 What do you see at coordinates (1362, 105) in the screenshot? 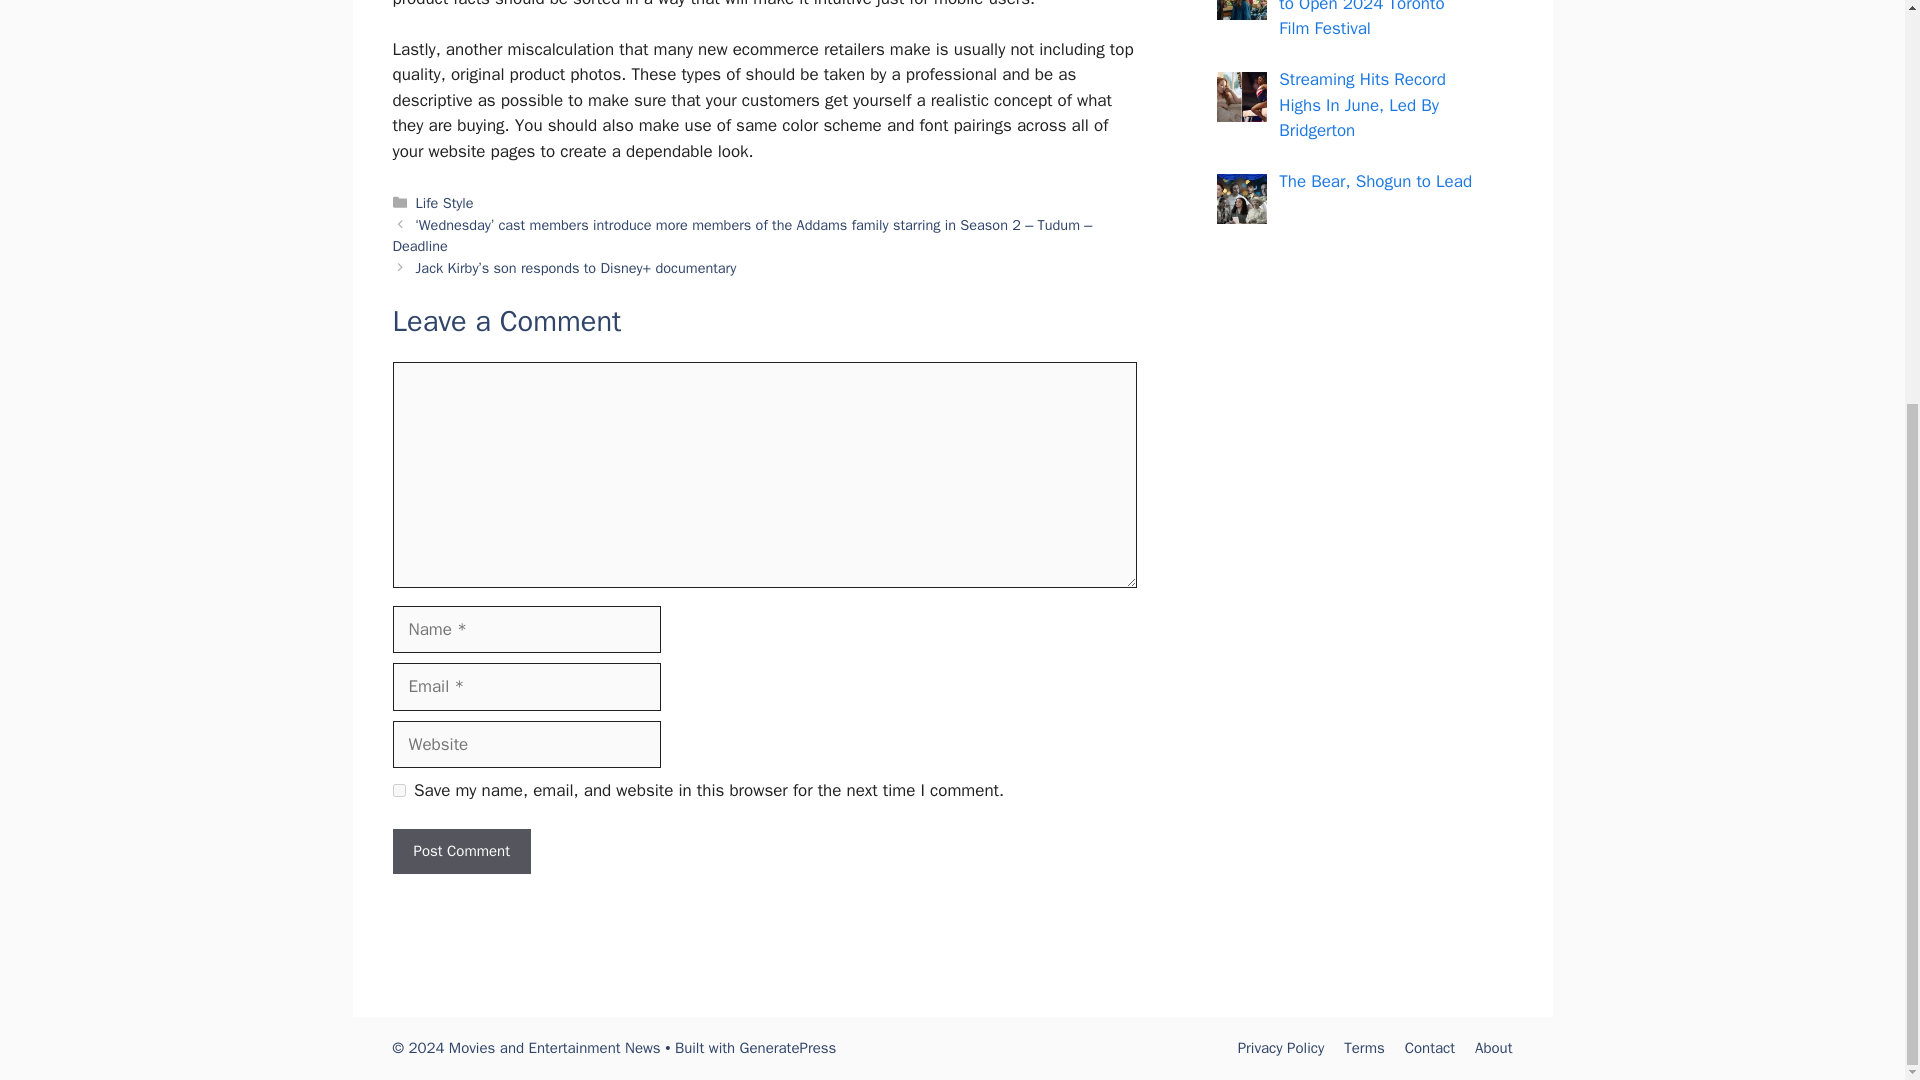
I see `Streaming Hits Record Highs In June, Led By Bridgerton` at bounding box center [1362, 105].